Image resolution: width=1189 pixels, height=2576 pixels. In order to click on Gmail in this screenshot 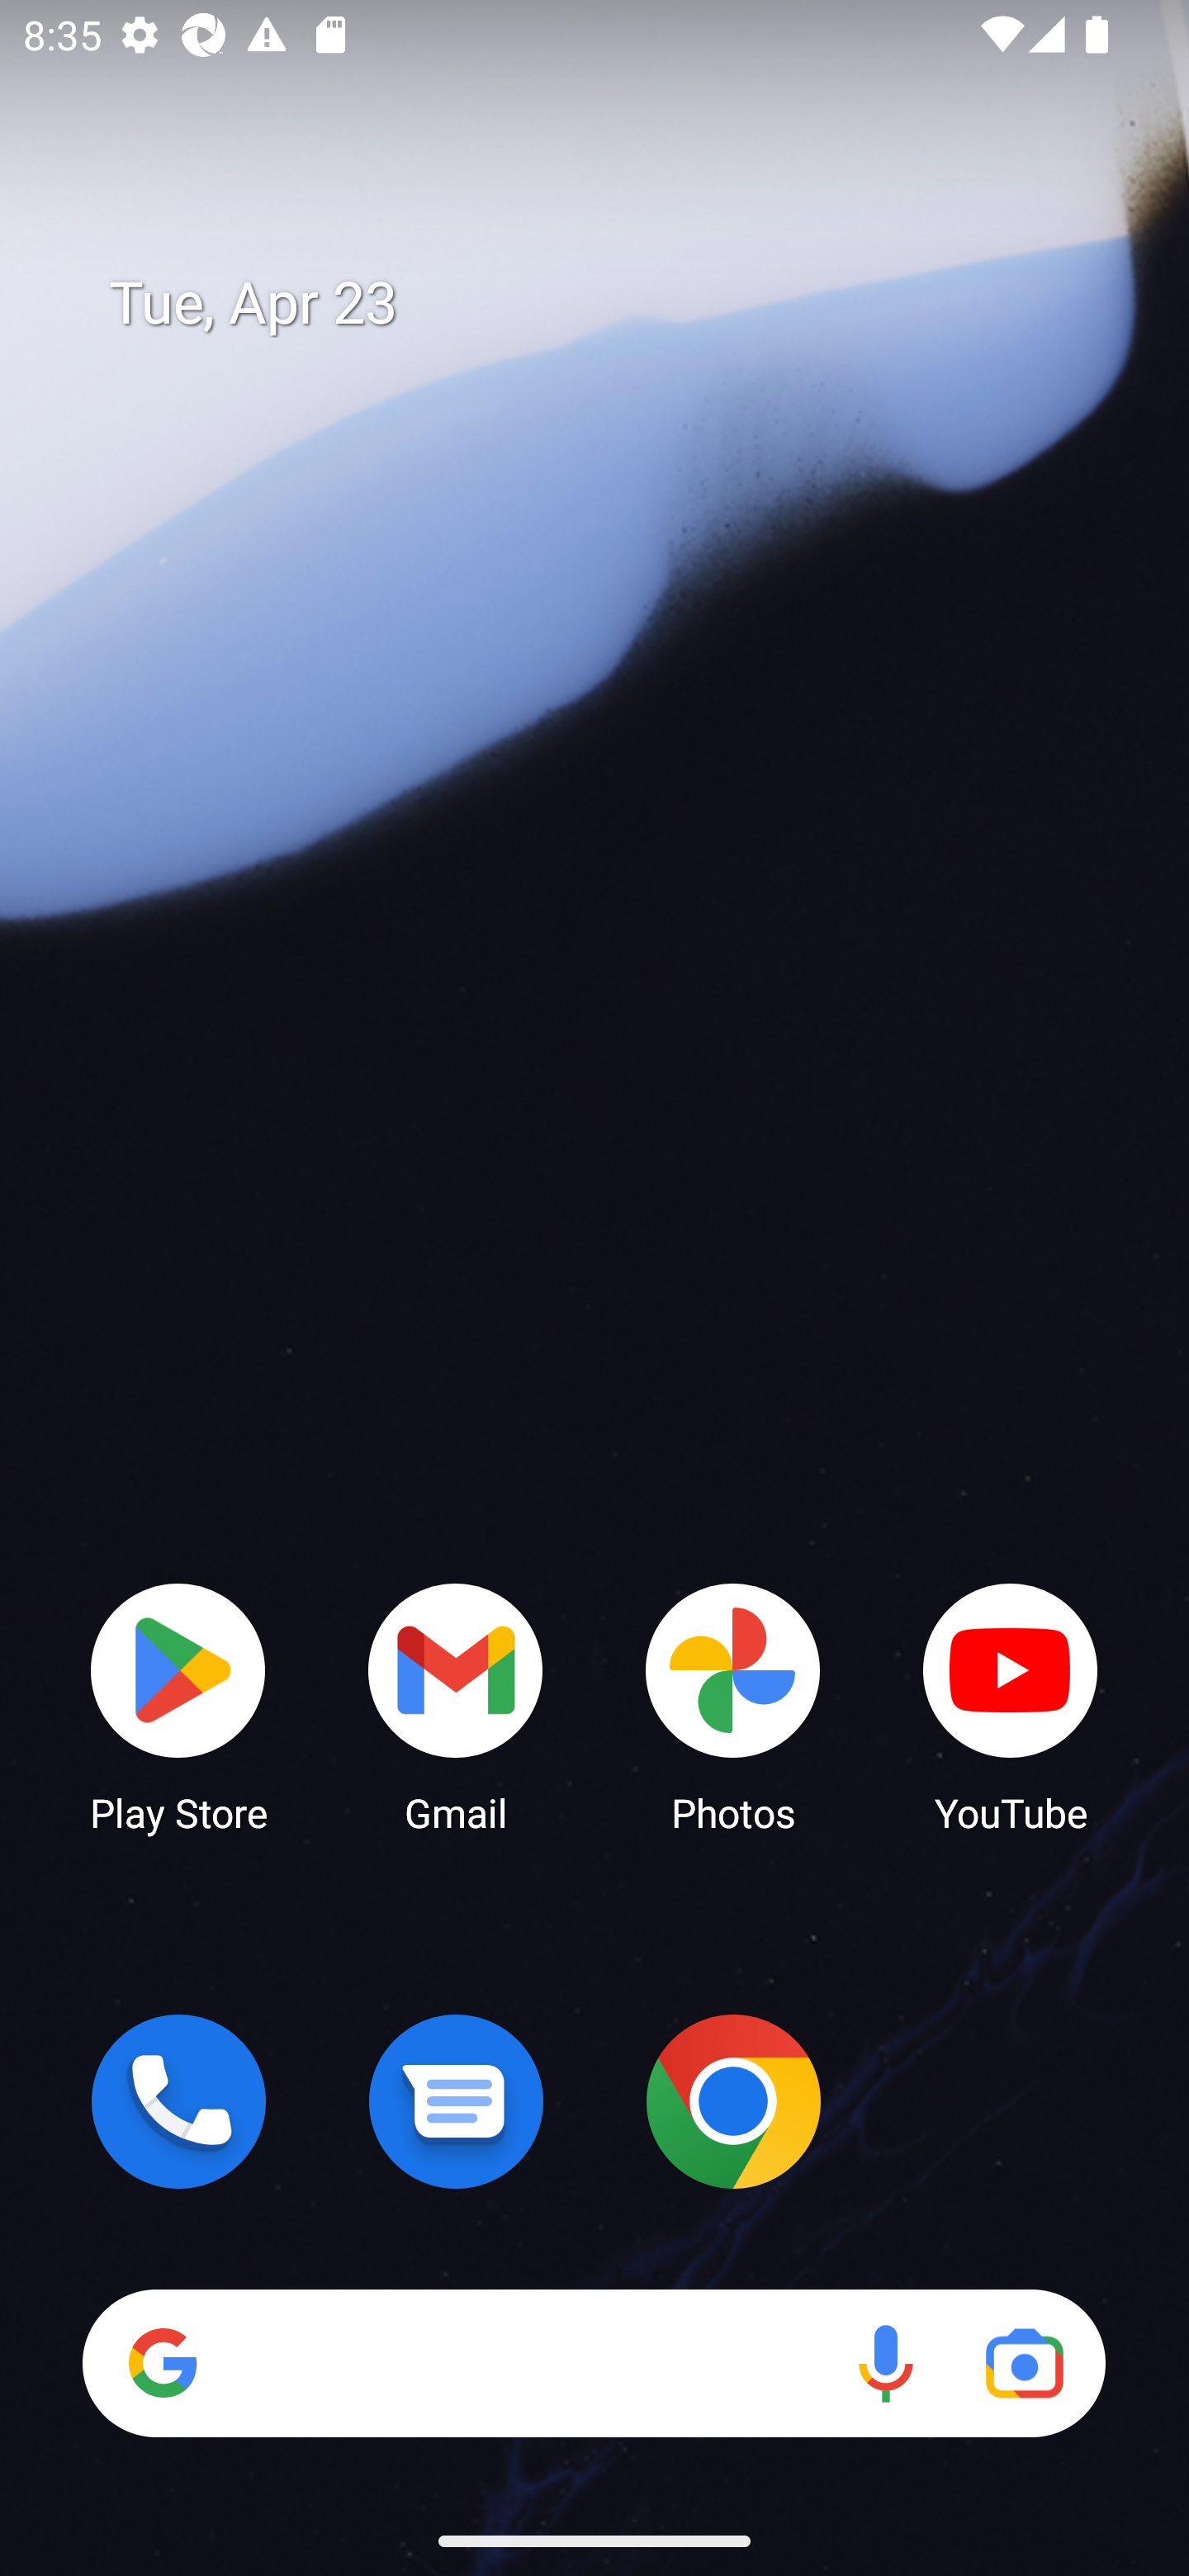, I will do `click(456, 1706)`.